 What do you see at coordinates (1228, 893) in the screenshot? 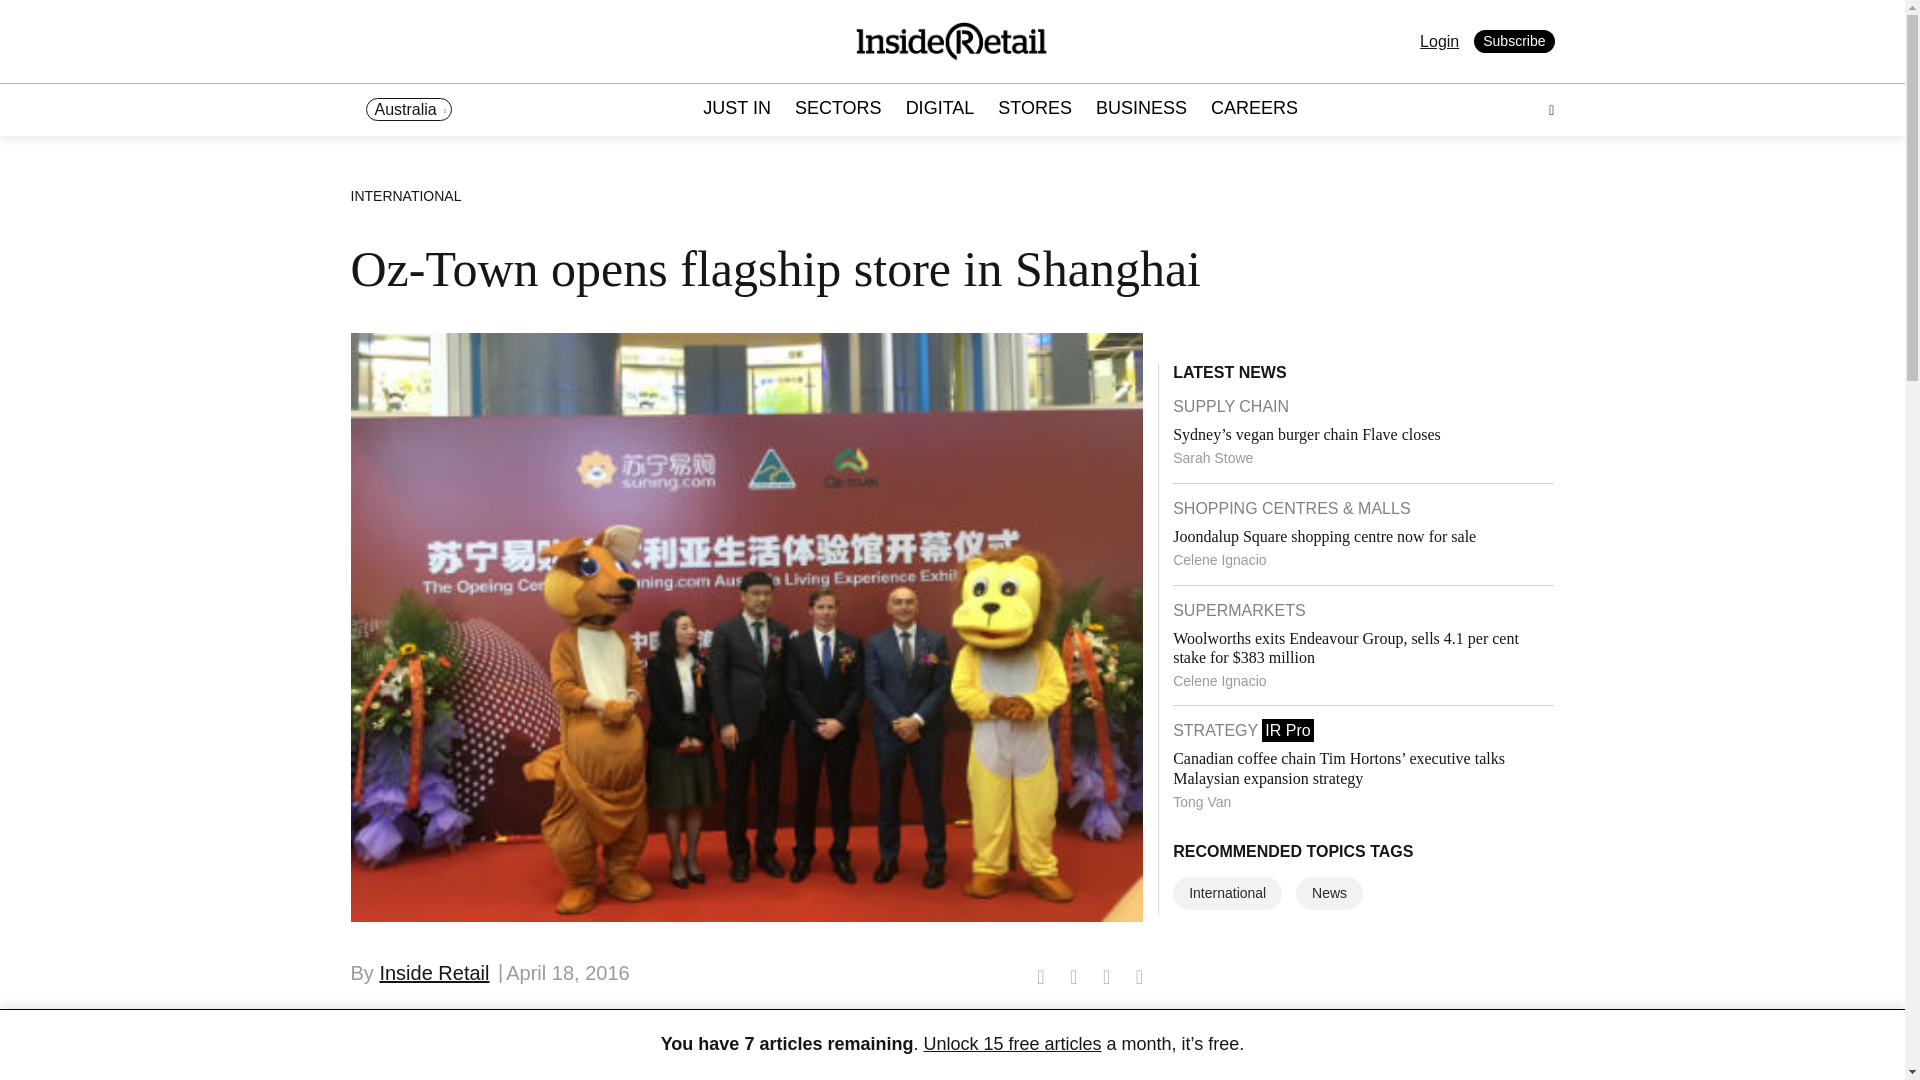
I see `International` at bounding box center [1228, 893].